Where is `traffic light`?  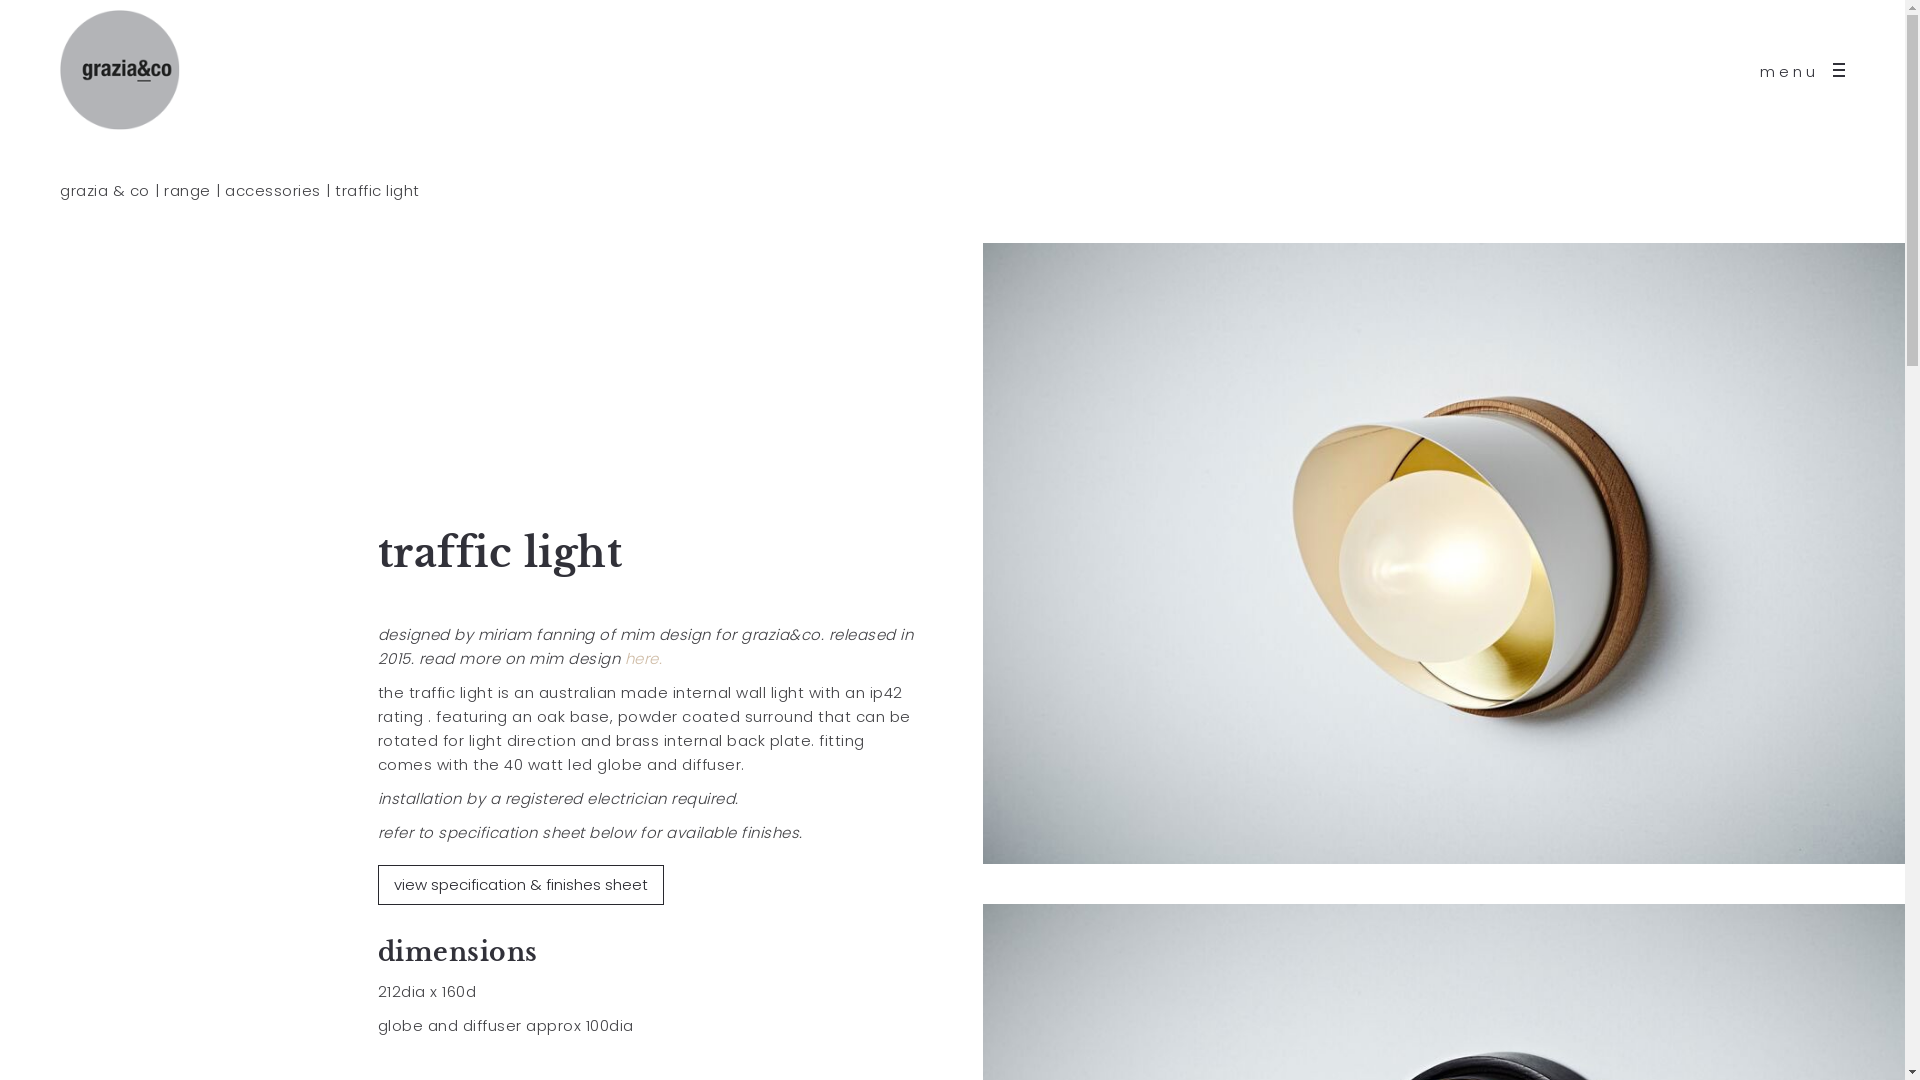
traffic light is located at coordinates (1448, 553).